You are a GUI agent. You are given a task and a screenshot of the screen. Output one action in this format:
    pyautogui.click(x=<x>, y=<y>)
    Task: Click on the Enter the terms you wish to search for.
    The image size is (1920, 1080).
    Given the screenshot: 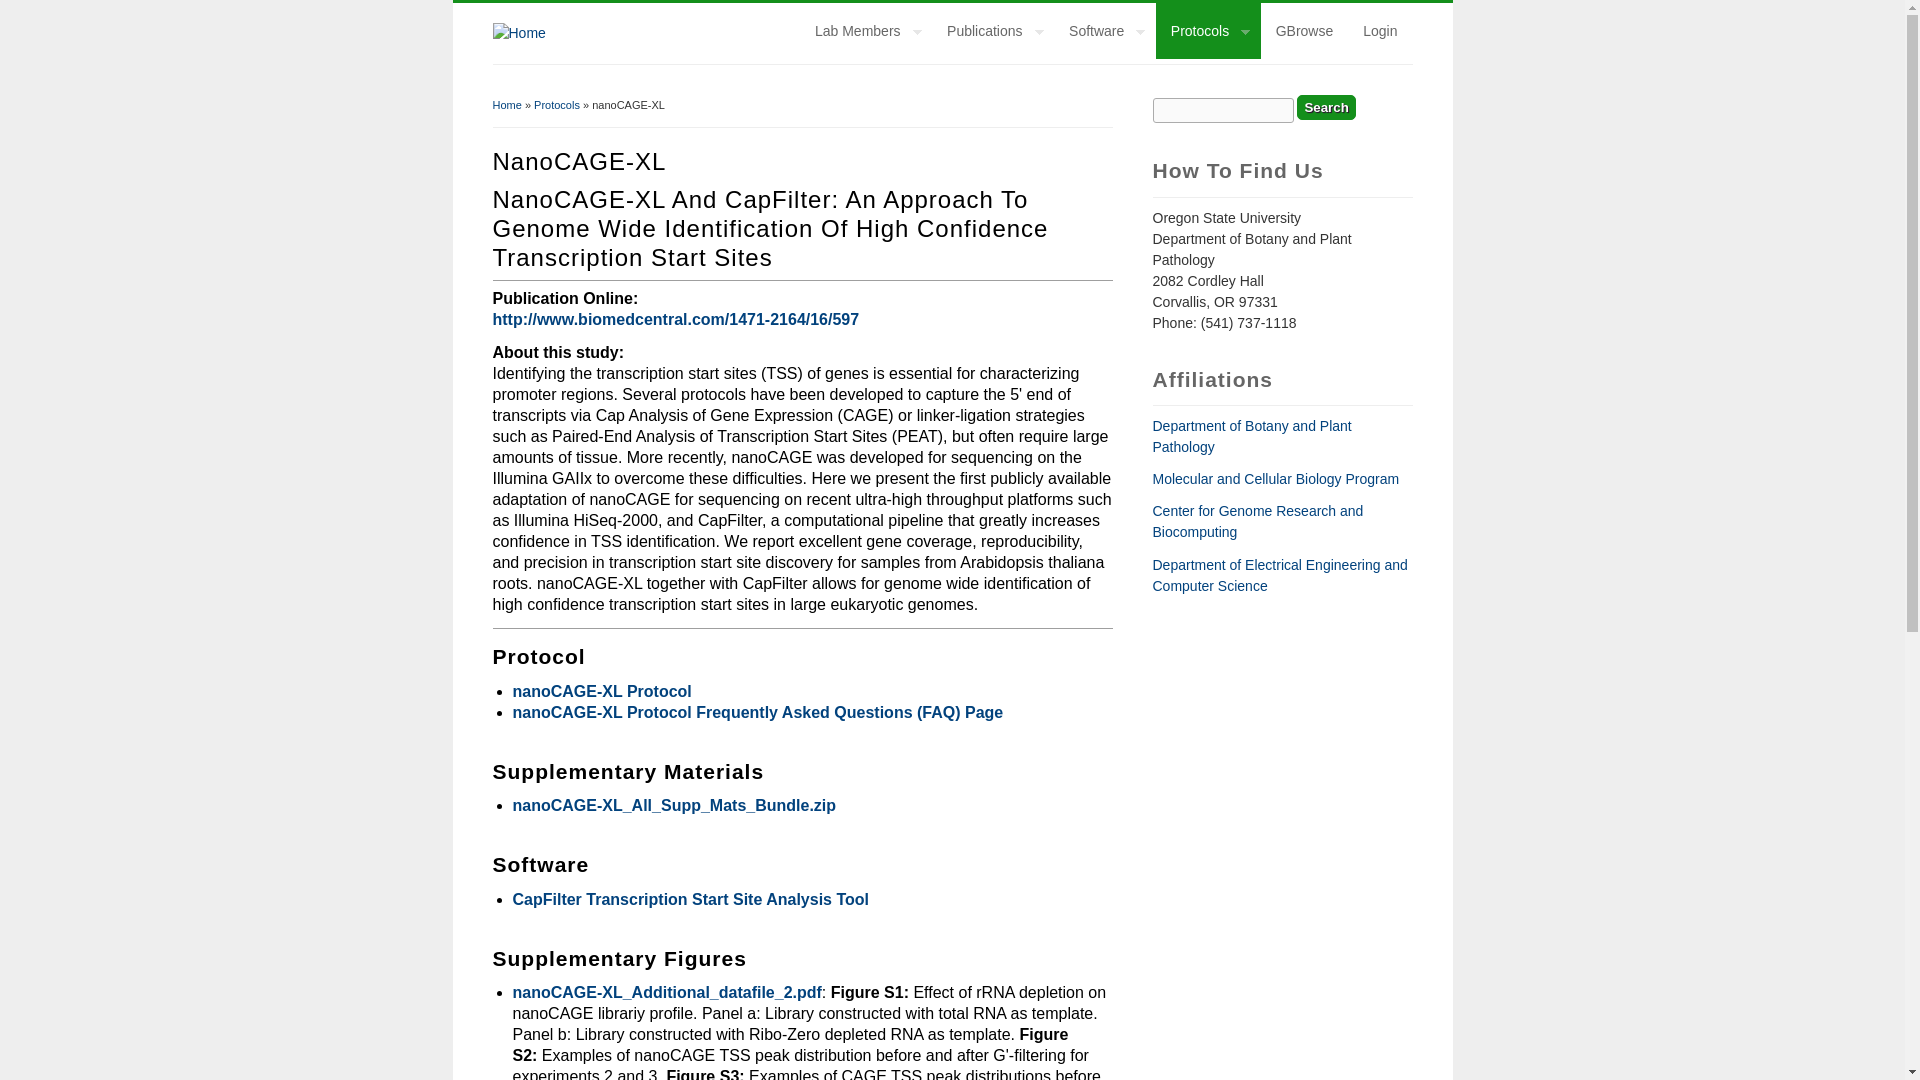 What is the action you would take?
    pyautogui.click(x=1222, y=110)
    